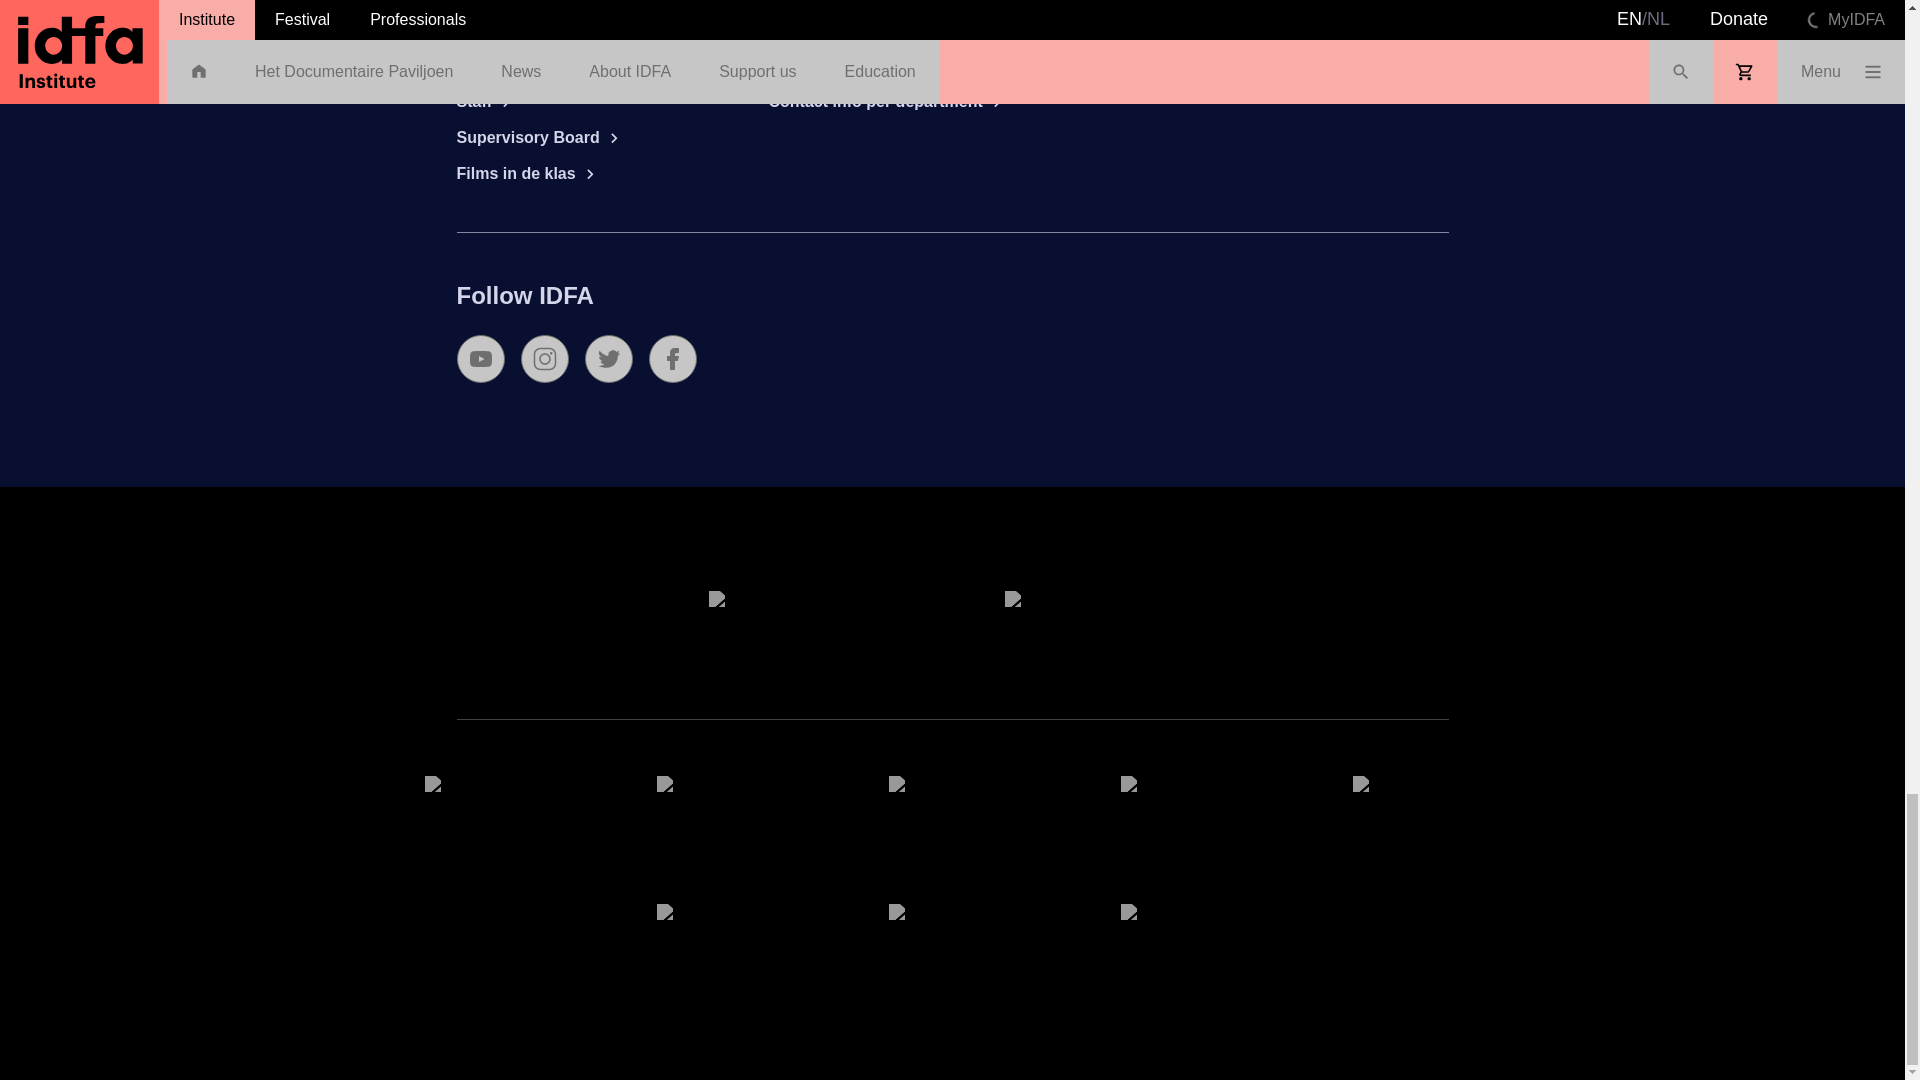 This screenshot has width=1920, height=1080. I want to click on twitter, so click(607, 358).